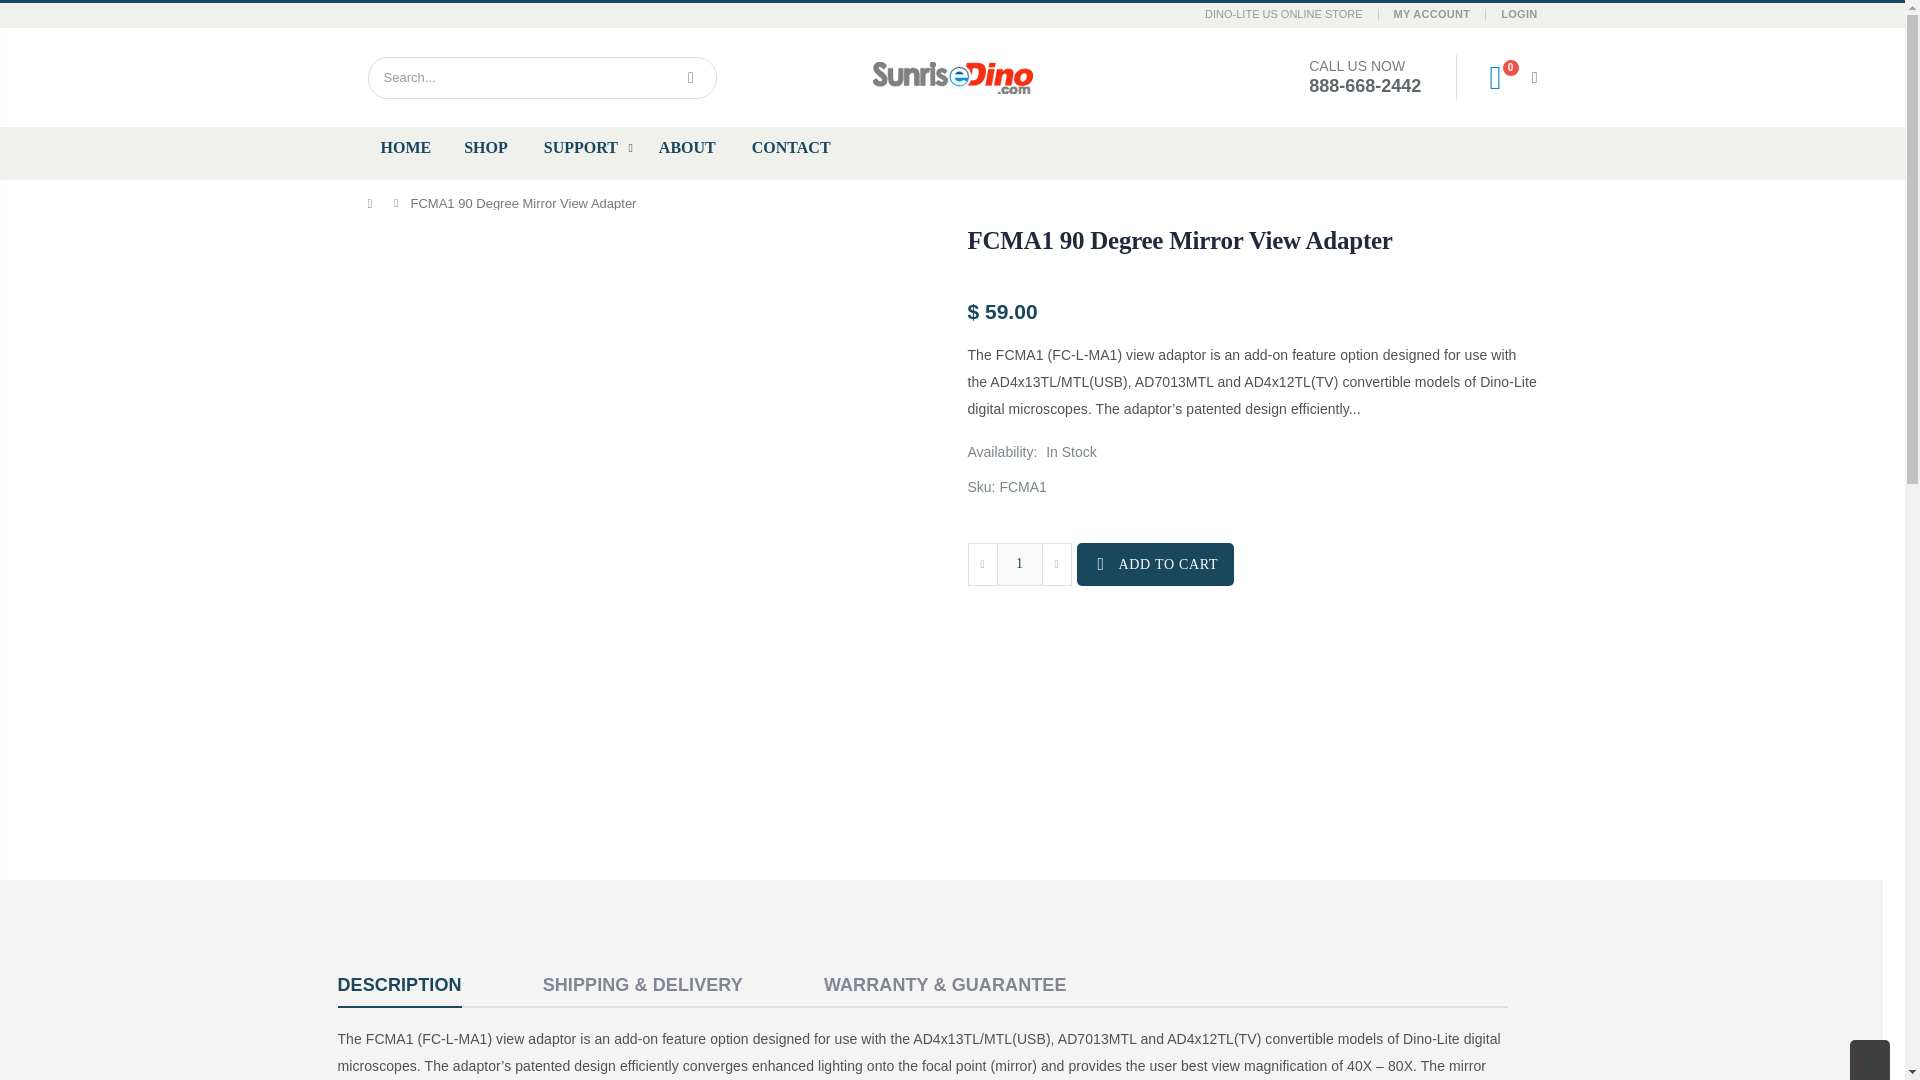 This screenshot has width=1920, height=1080. What do you see at coordinates (375, 202) in the screenshot?
I see `Back to the frontpage` at bounding box center [375, 202].